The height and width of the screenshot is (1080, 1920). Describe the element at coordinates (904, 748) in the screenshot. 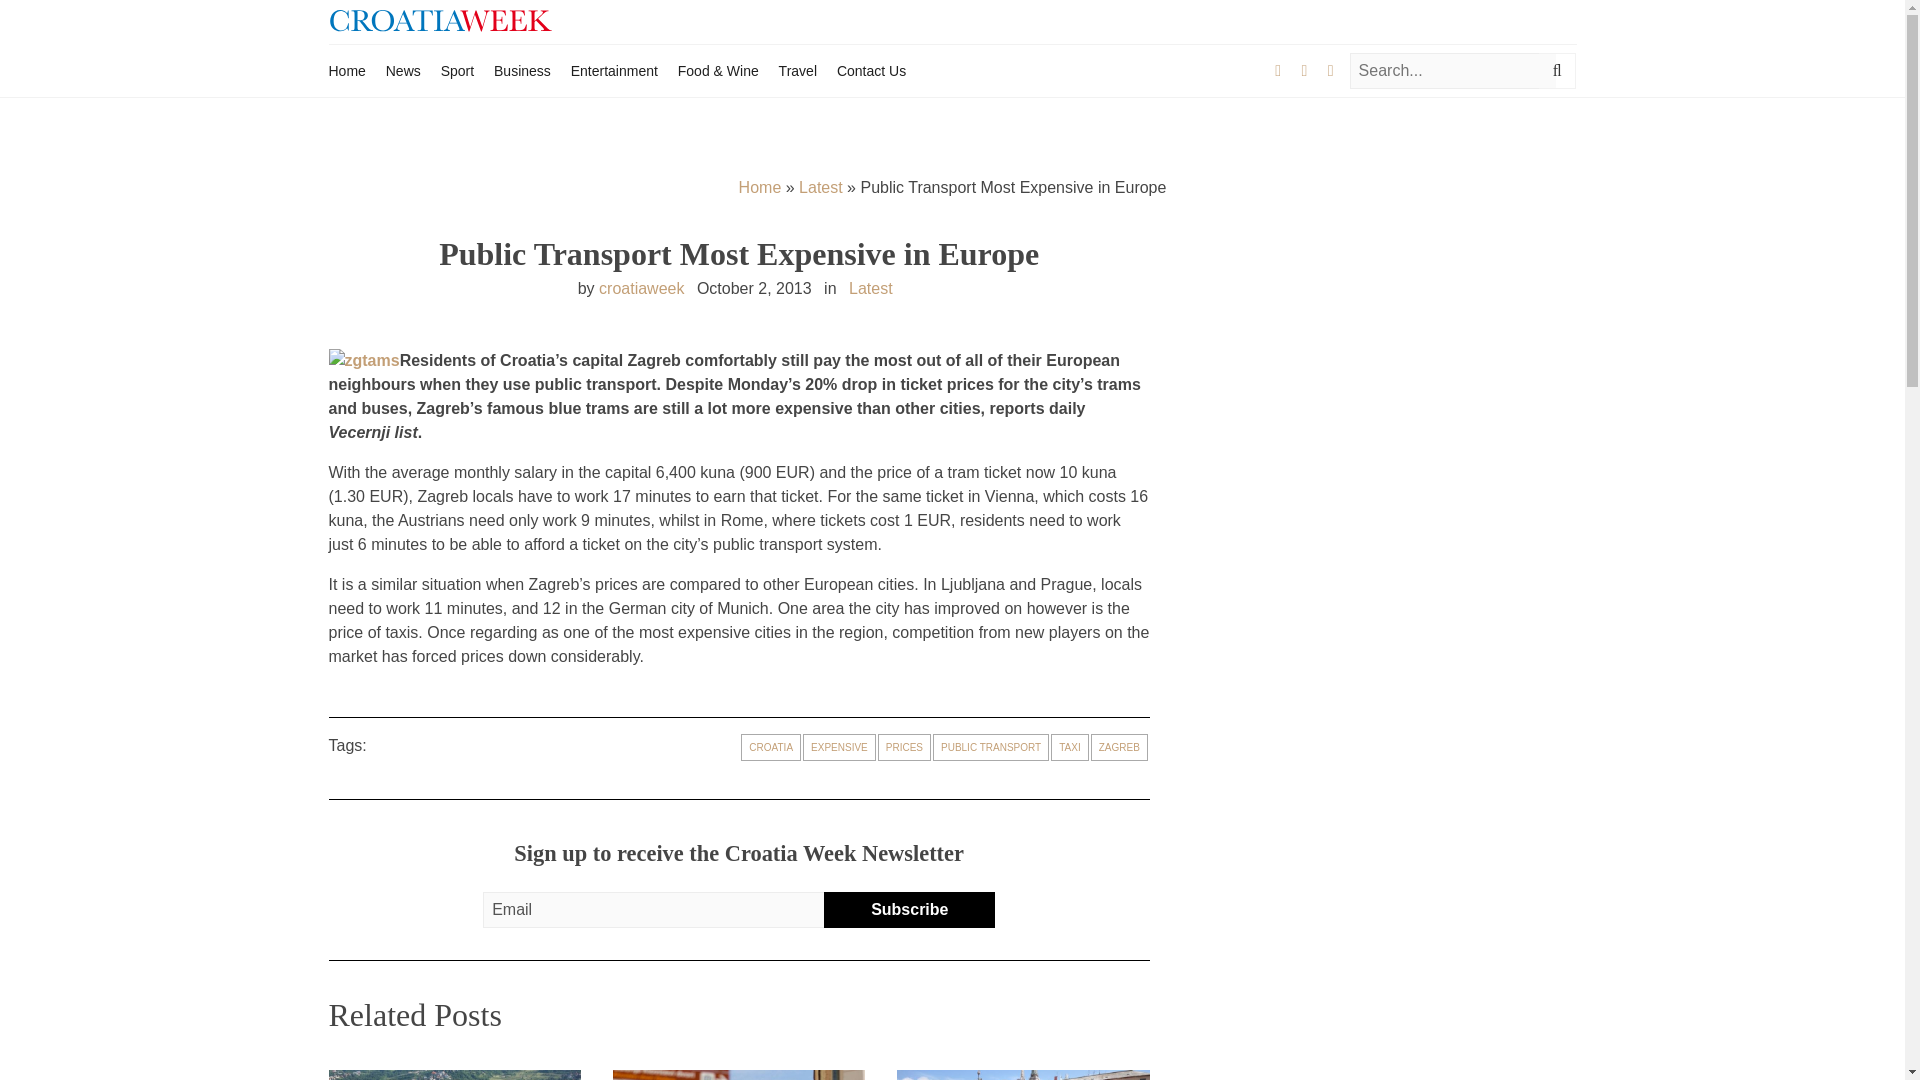

I see `PRICES` at that location.